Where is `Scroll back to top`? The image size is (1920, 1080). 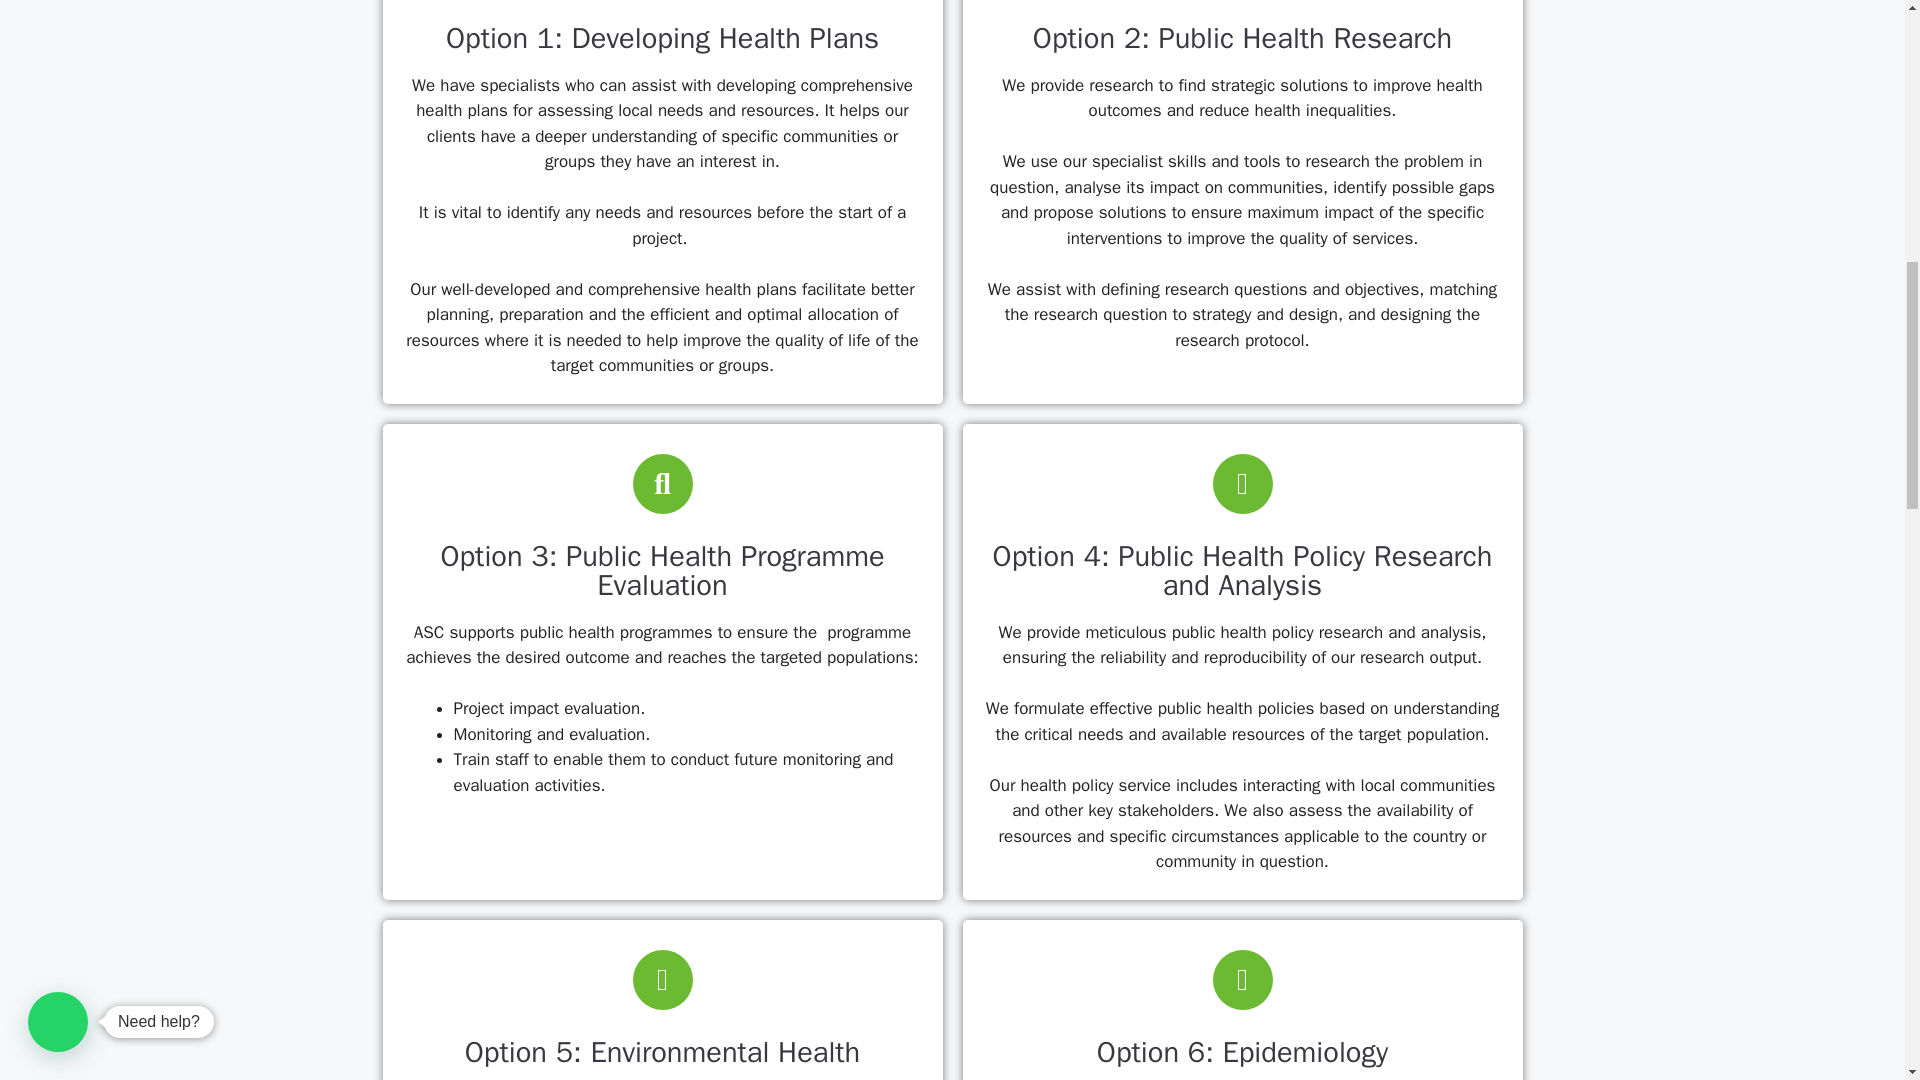
Scroll back to top is located at coordinates (1855, 949).